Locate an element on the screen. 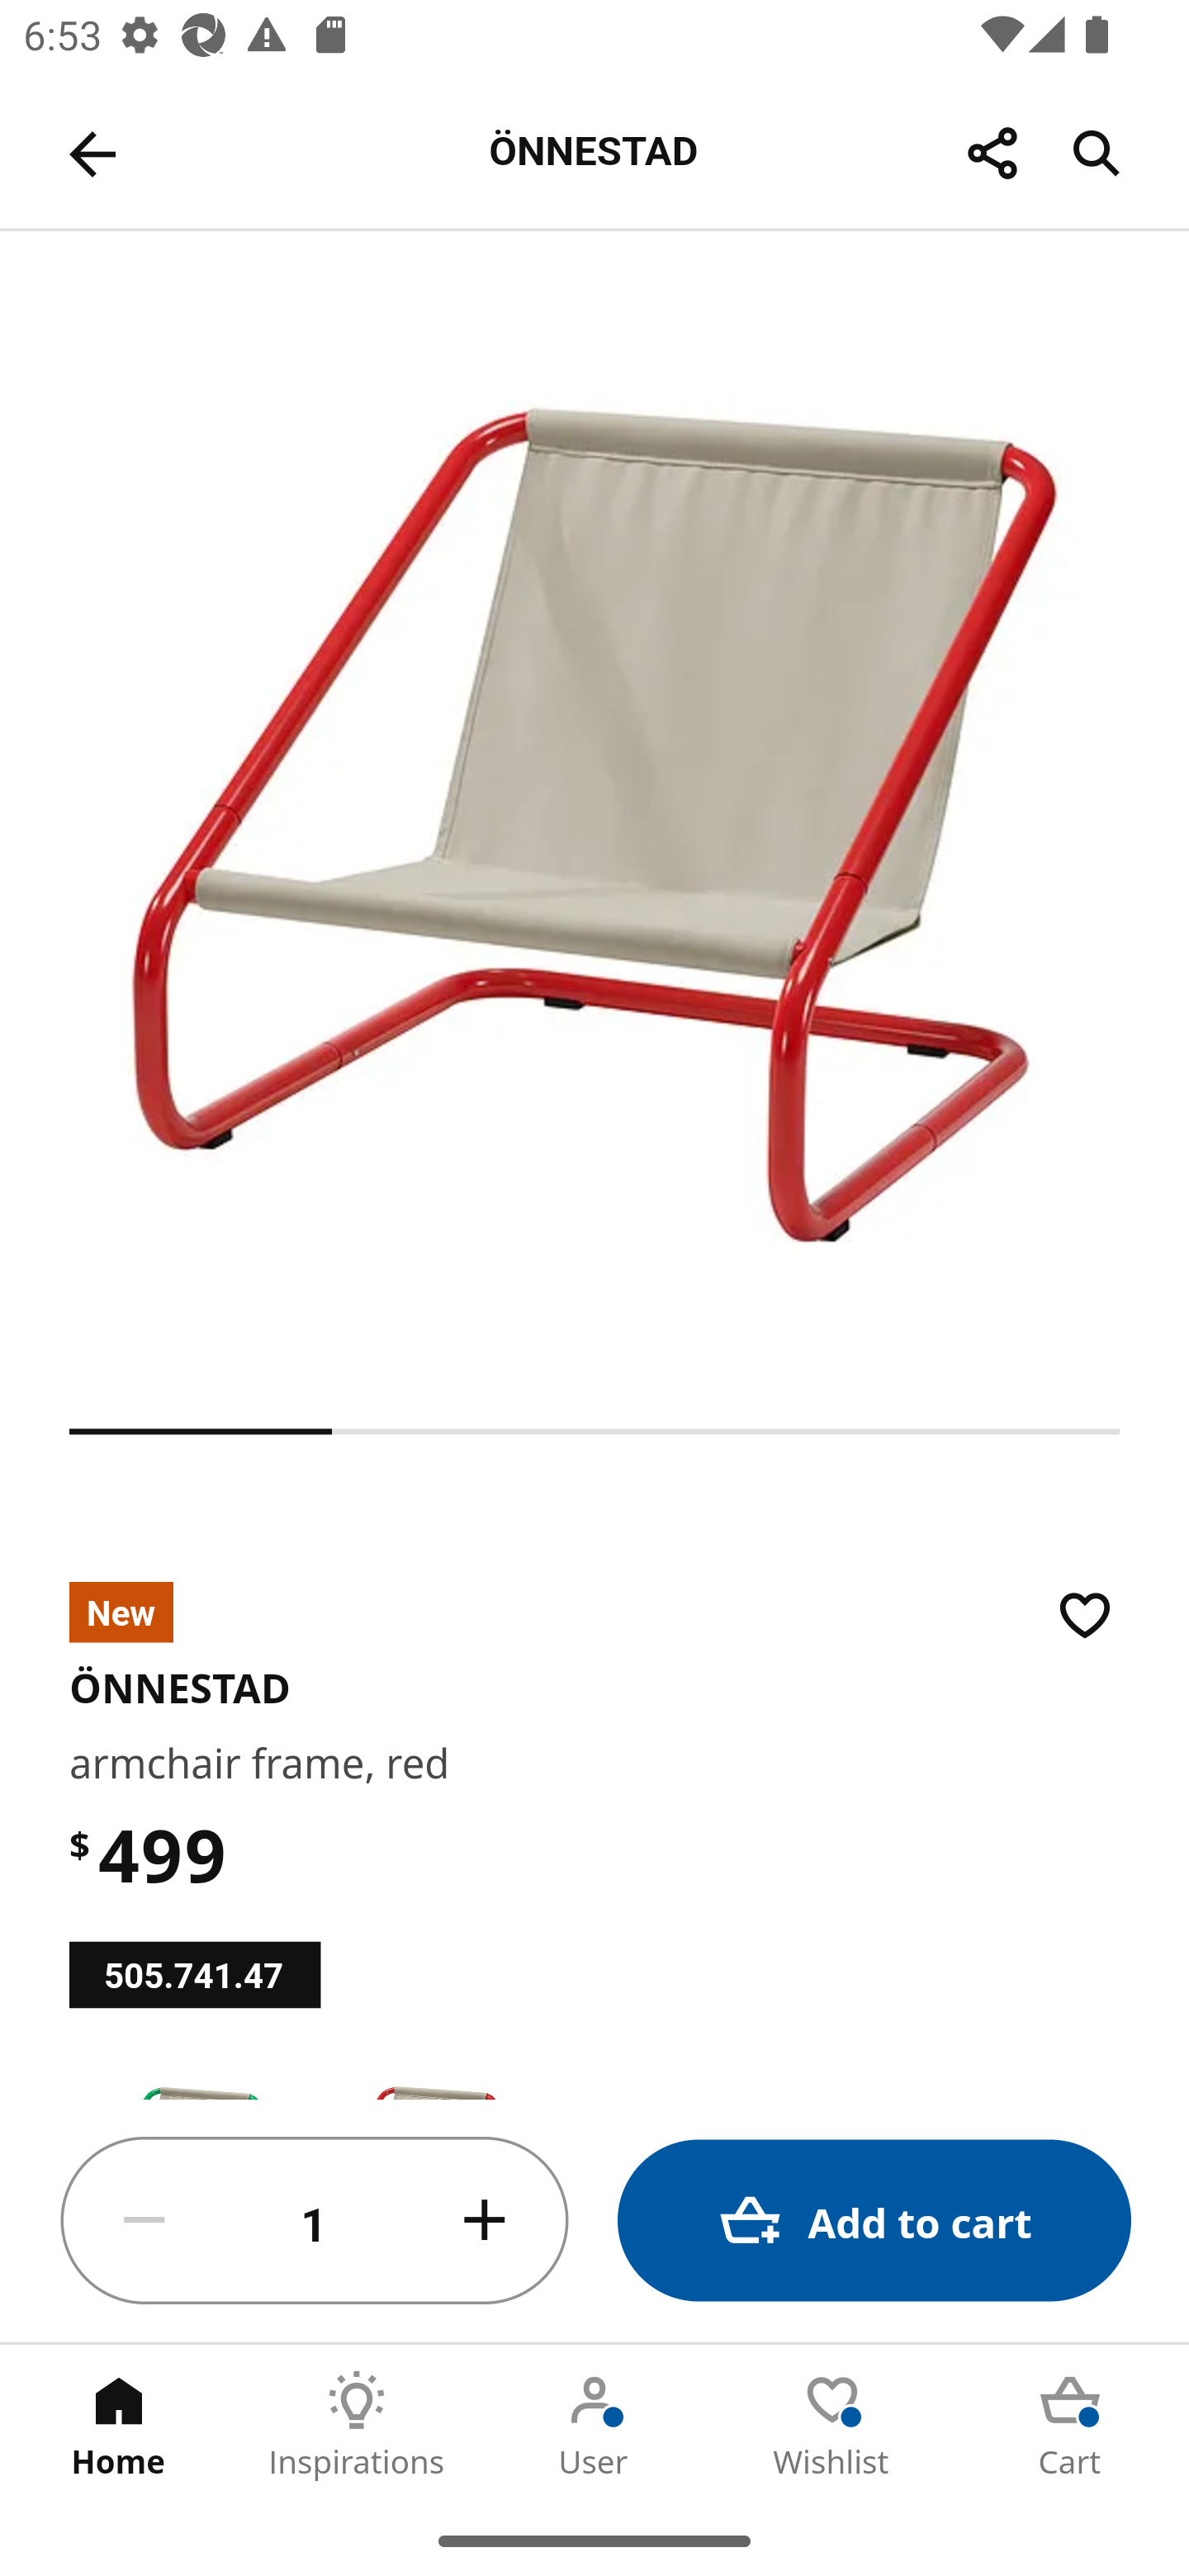 The height and width of the screenshot is (2576, 1189). Add to cart is located at coordinates (874, 2221).